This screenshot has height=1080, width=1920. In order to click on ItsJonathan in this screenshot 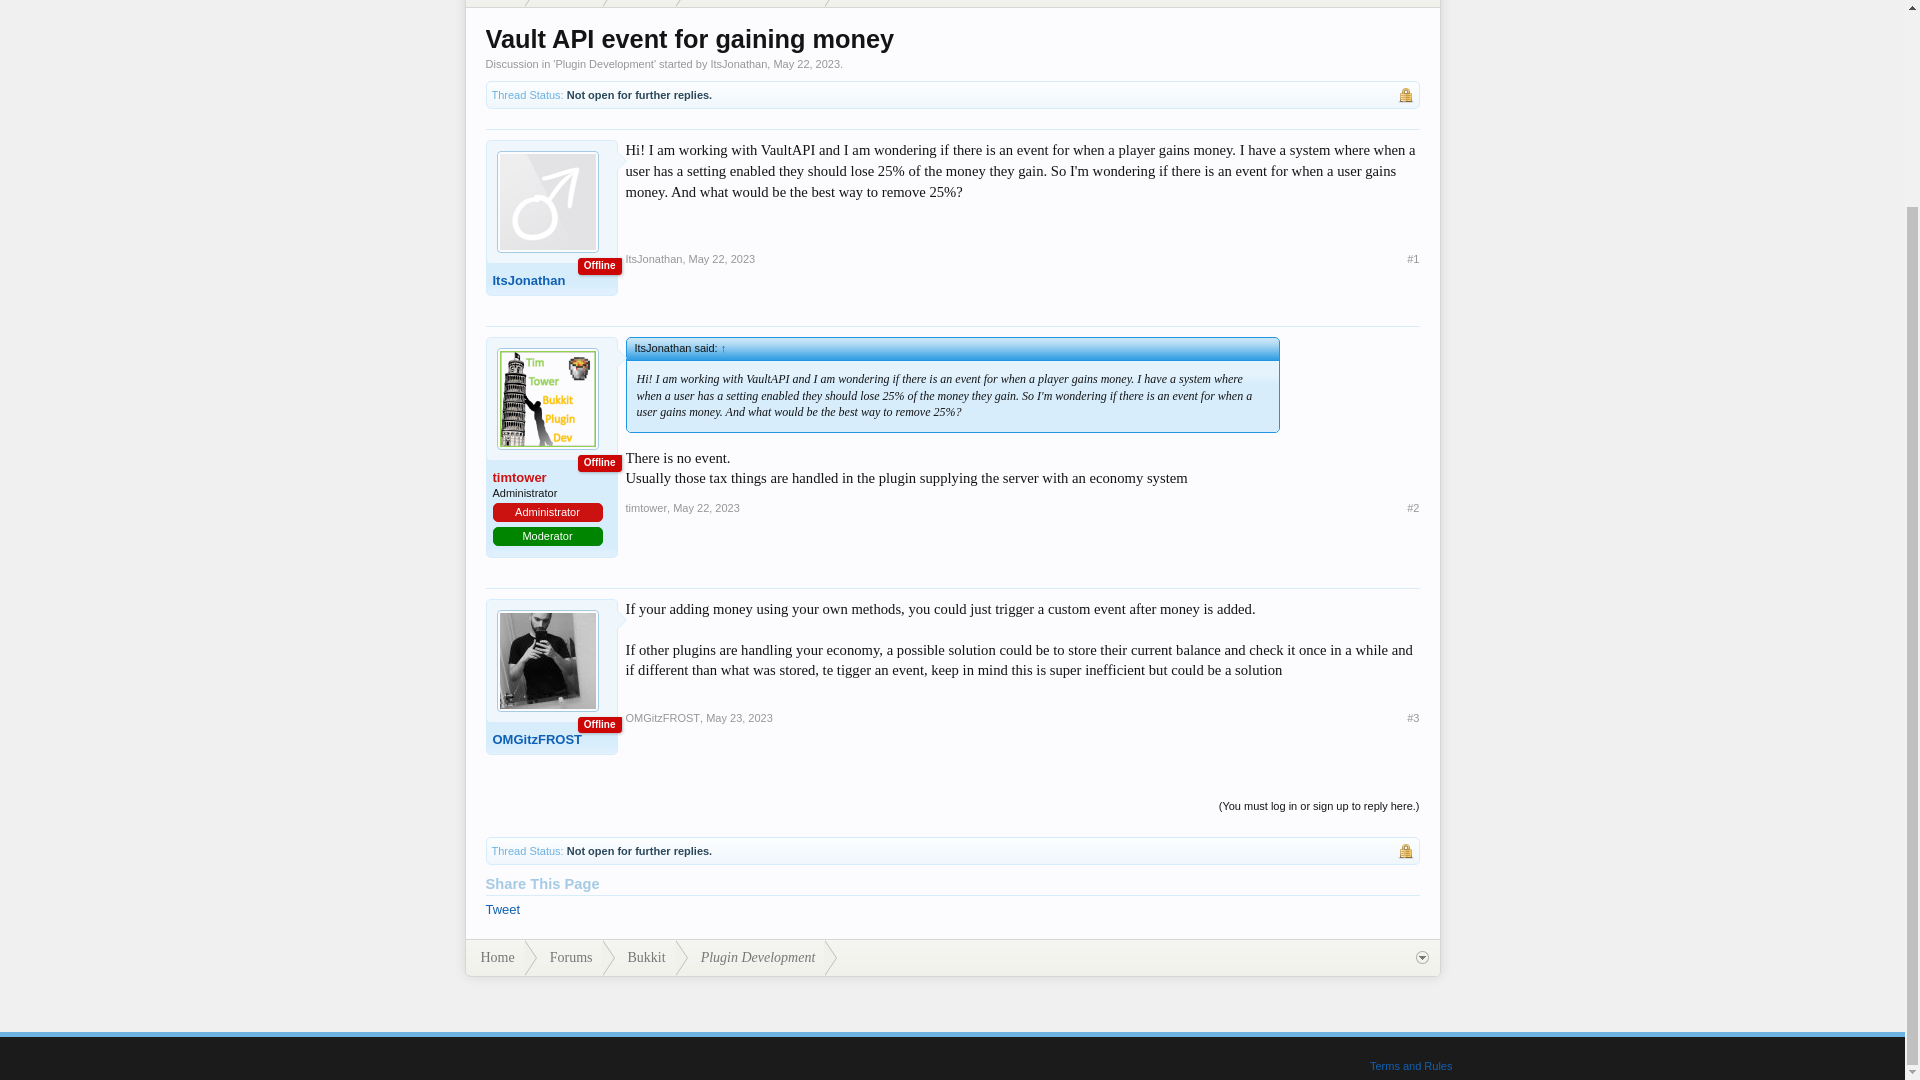, I will do `click(738, 64)`.